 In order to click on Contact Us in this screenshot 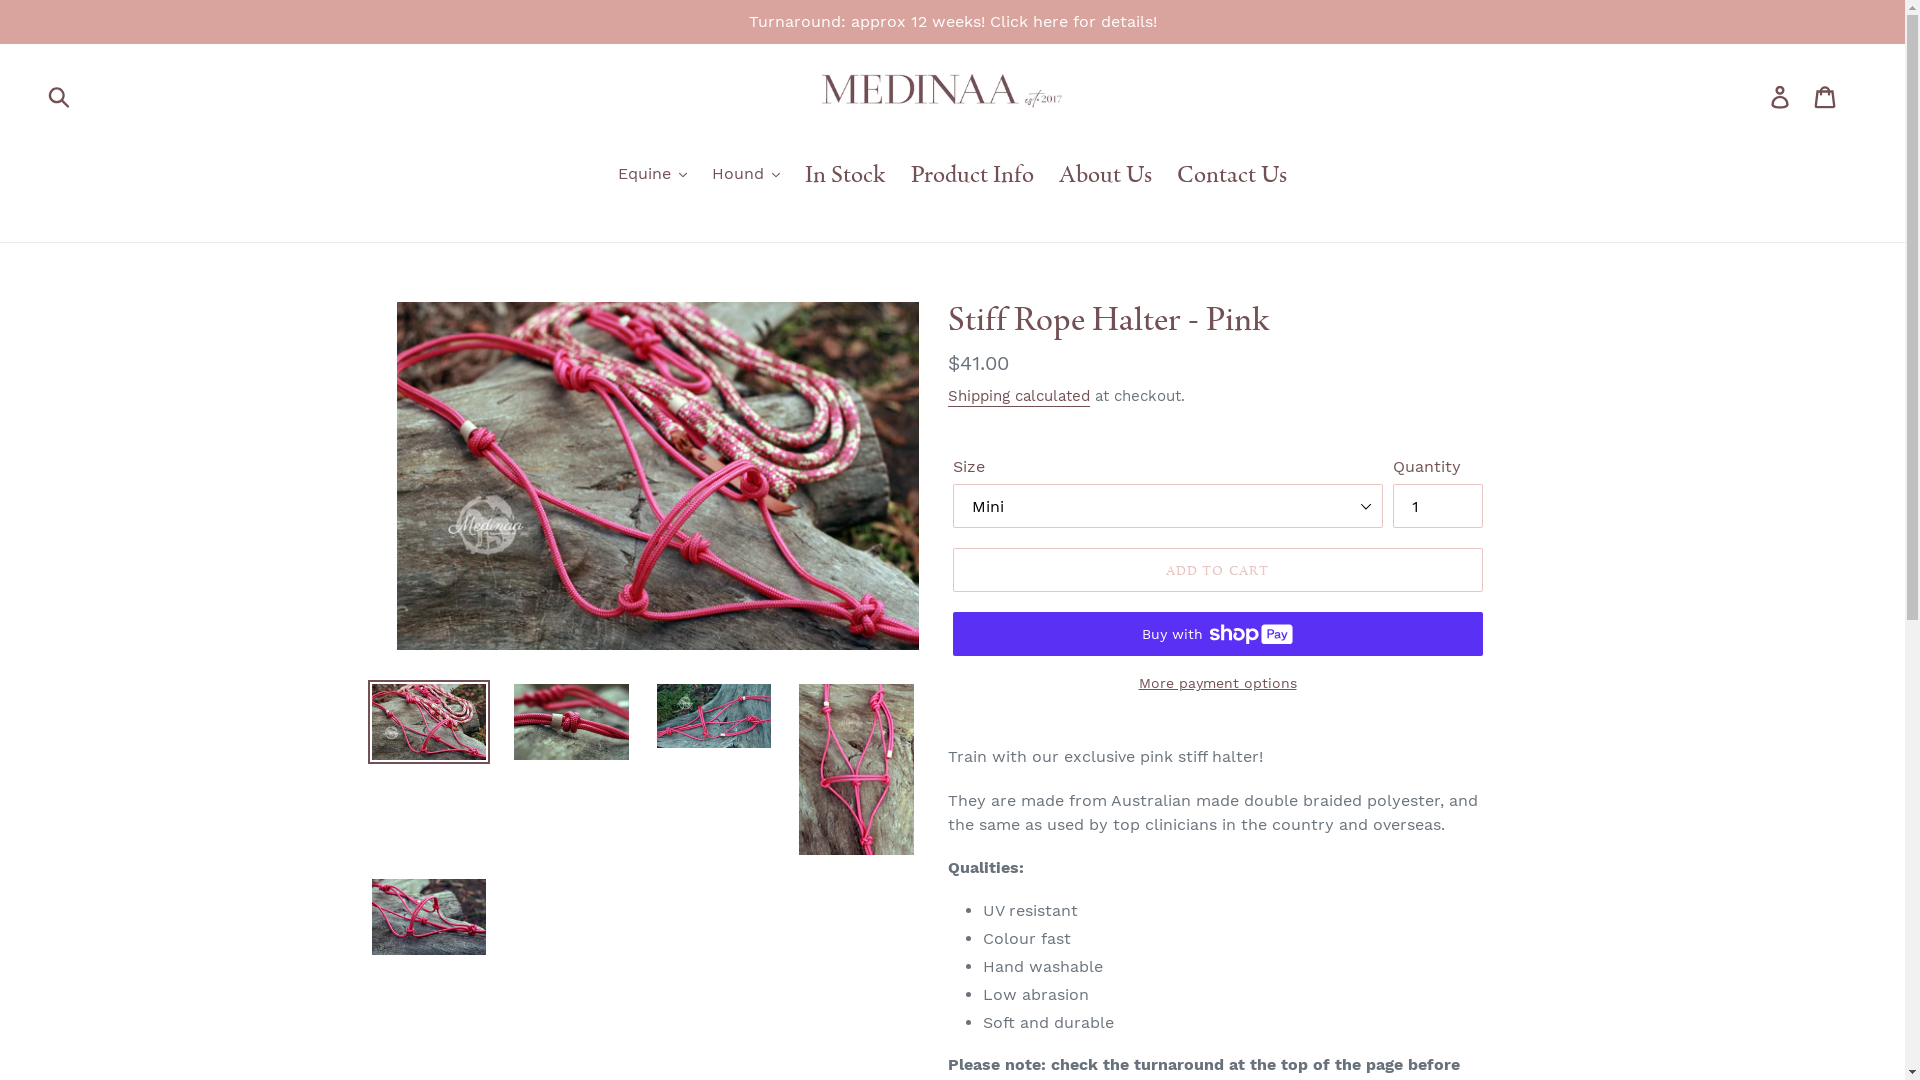, I will do `click(1232, 176)`.